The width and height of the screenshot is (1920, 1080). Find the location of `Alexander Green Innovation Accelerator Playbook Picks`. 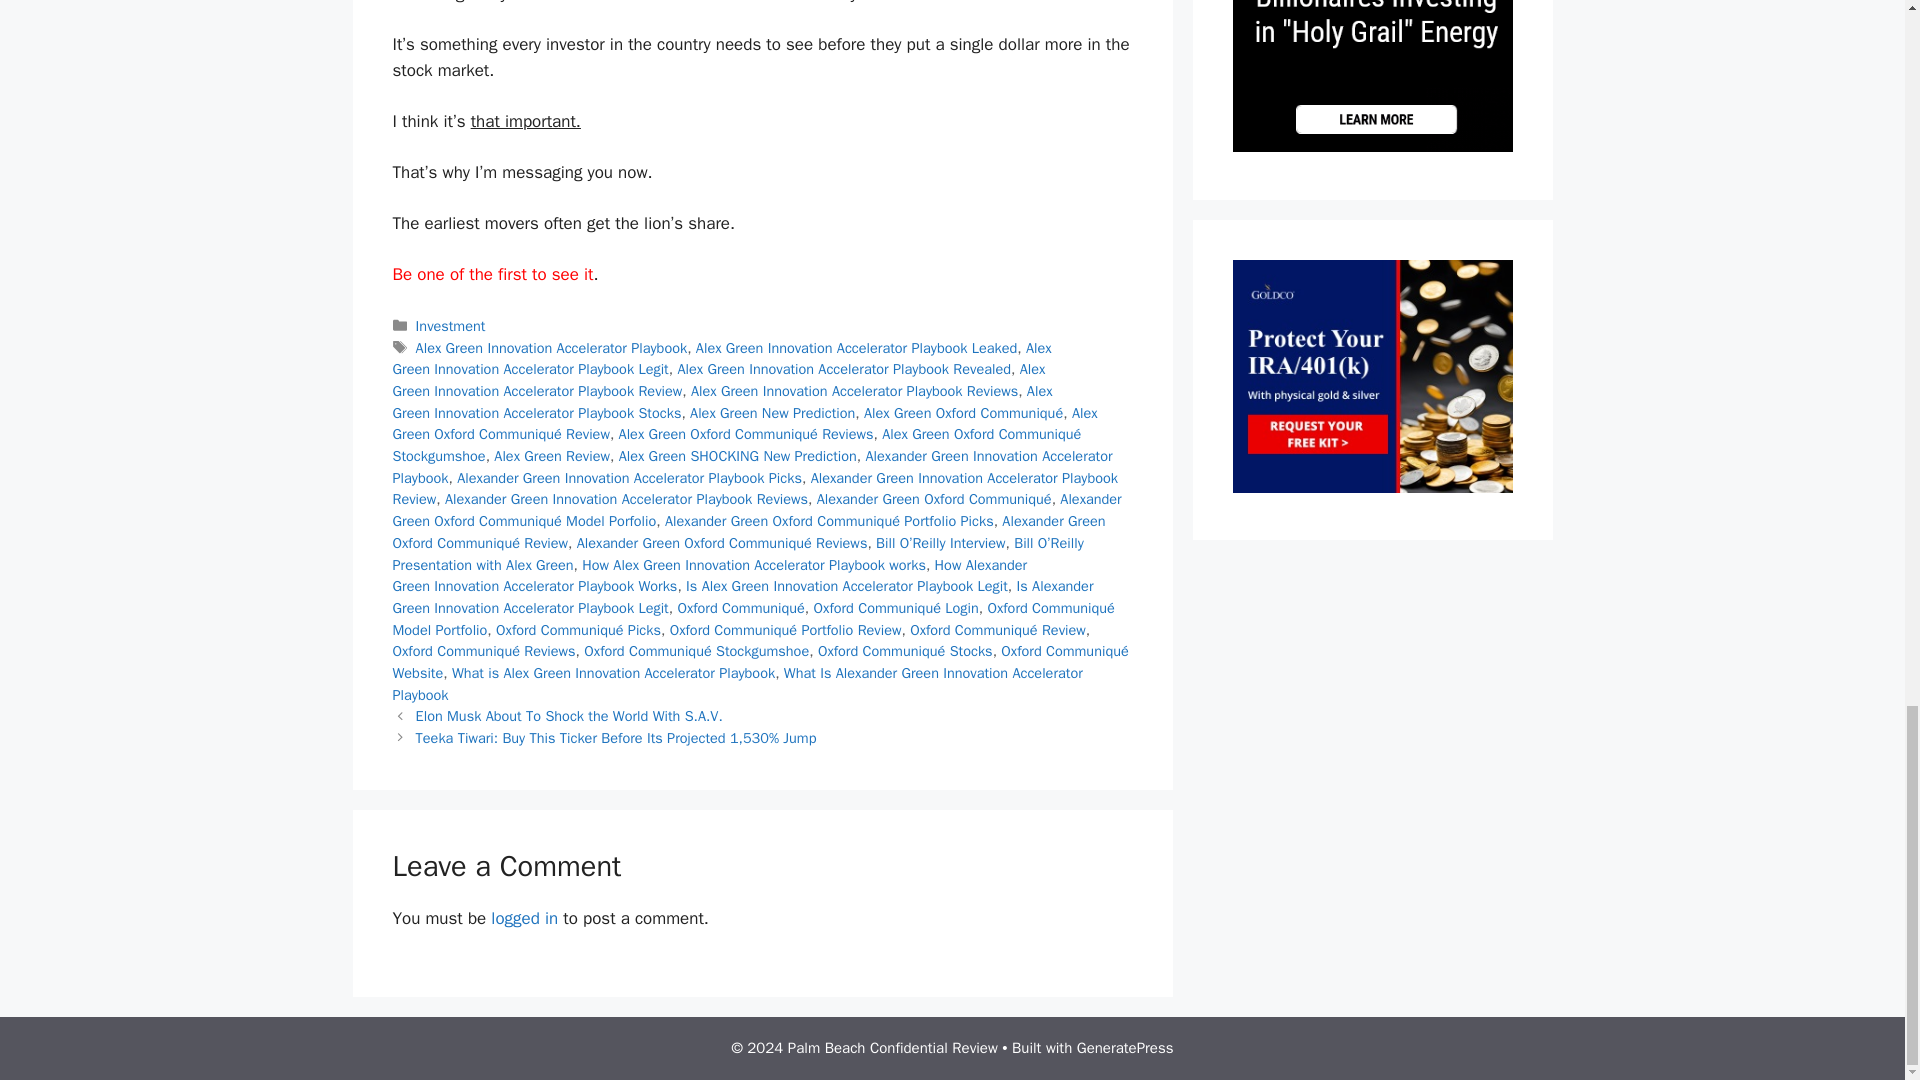

Alexander Green Innovation Accelerator Playbook Picks is located at coordinates (629, 478).